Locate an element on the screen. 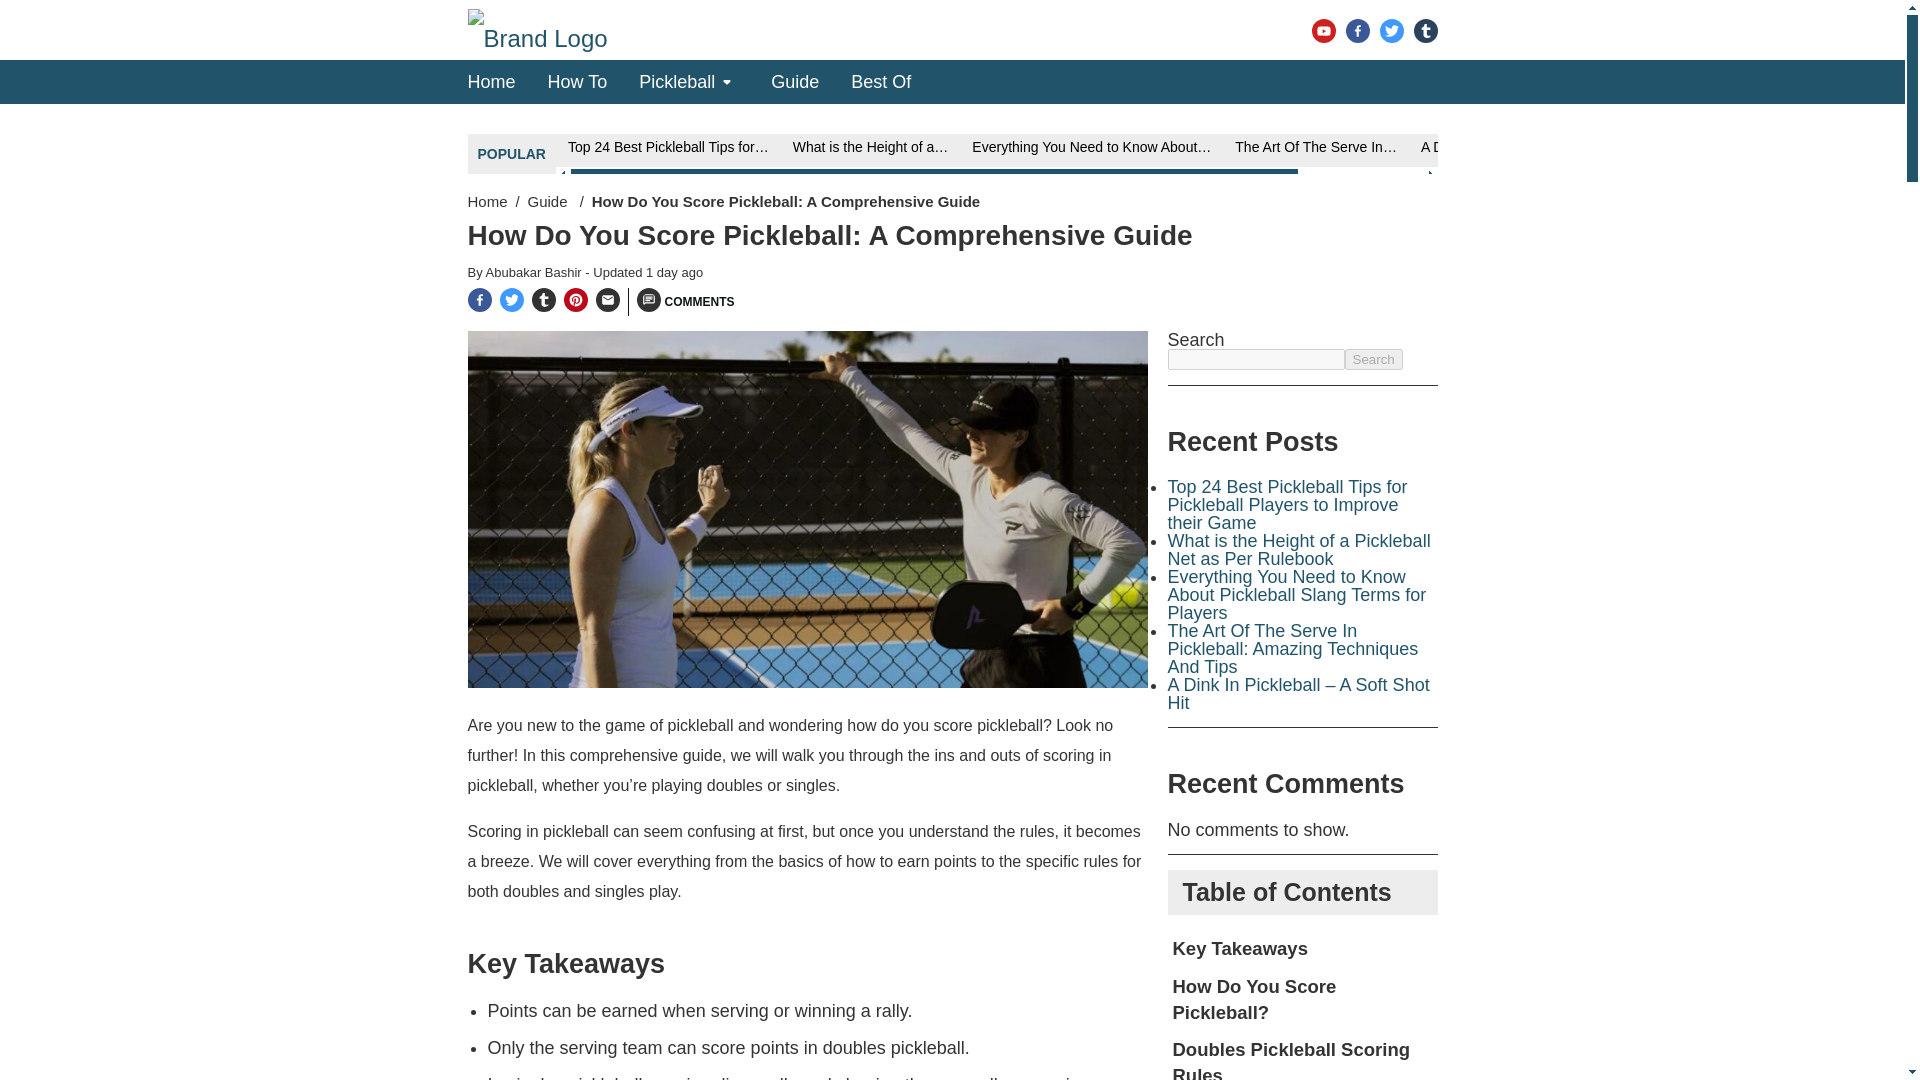 Image resolution: width=1920 pixels, height=1080 pixels. Abubakar Bashir is located at coordinates (535, 272).